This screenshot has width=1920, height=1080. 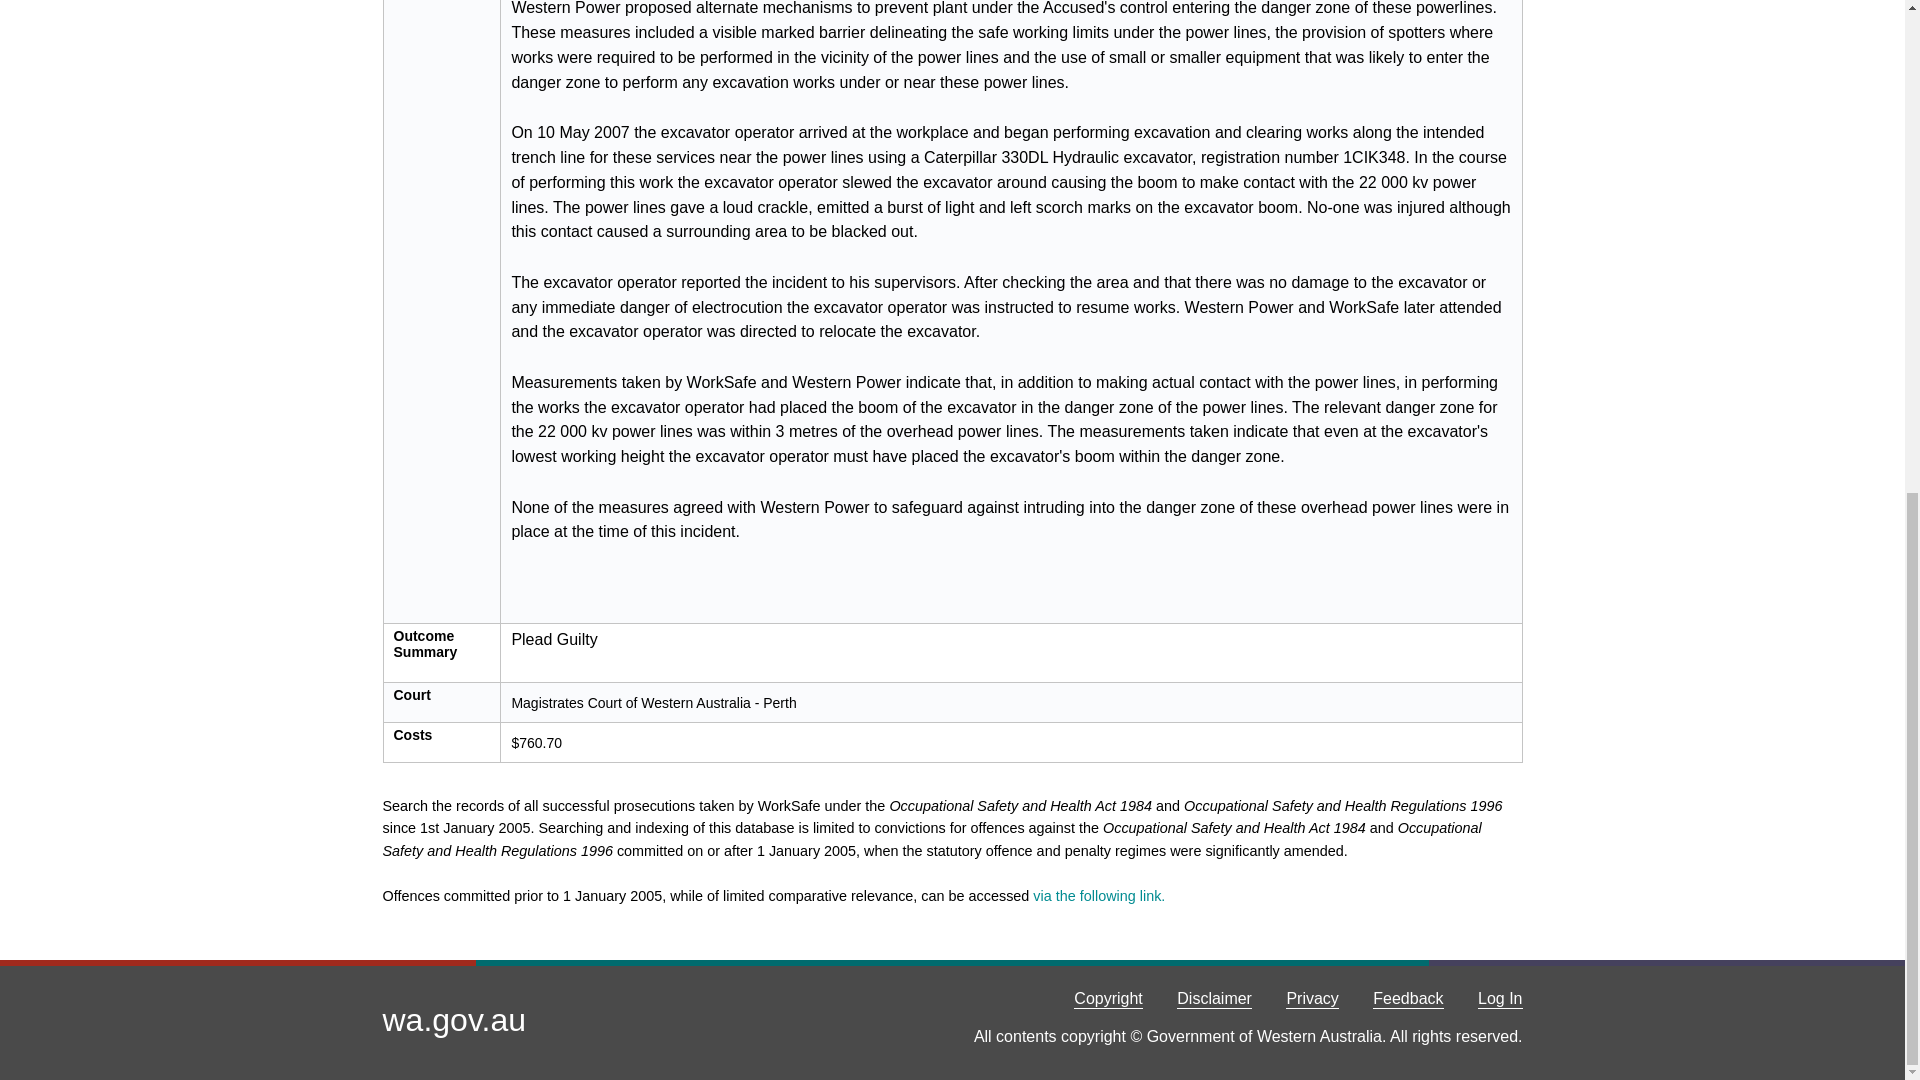 I want to click on via the following link., so click(x=1098, y=895).